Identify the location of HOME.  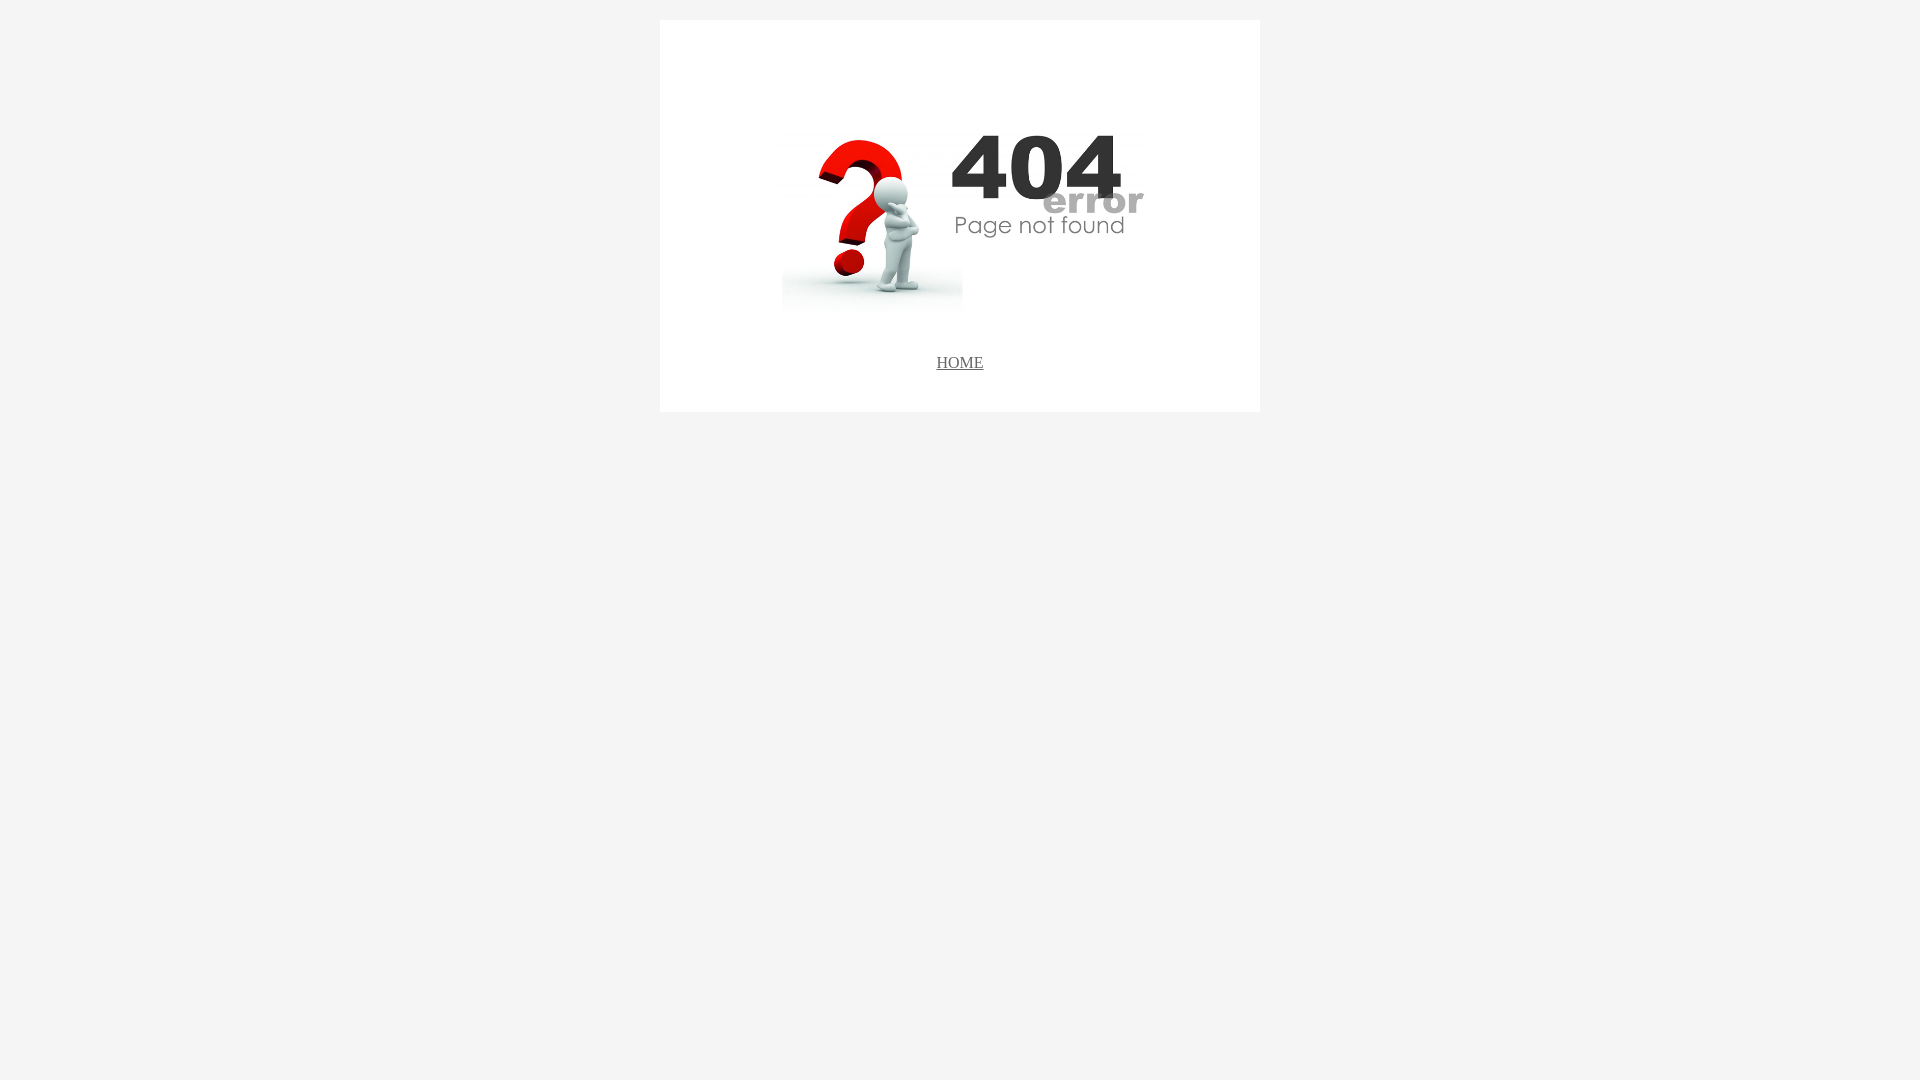
(960, 362).